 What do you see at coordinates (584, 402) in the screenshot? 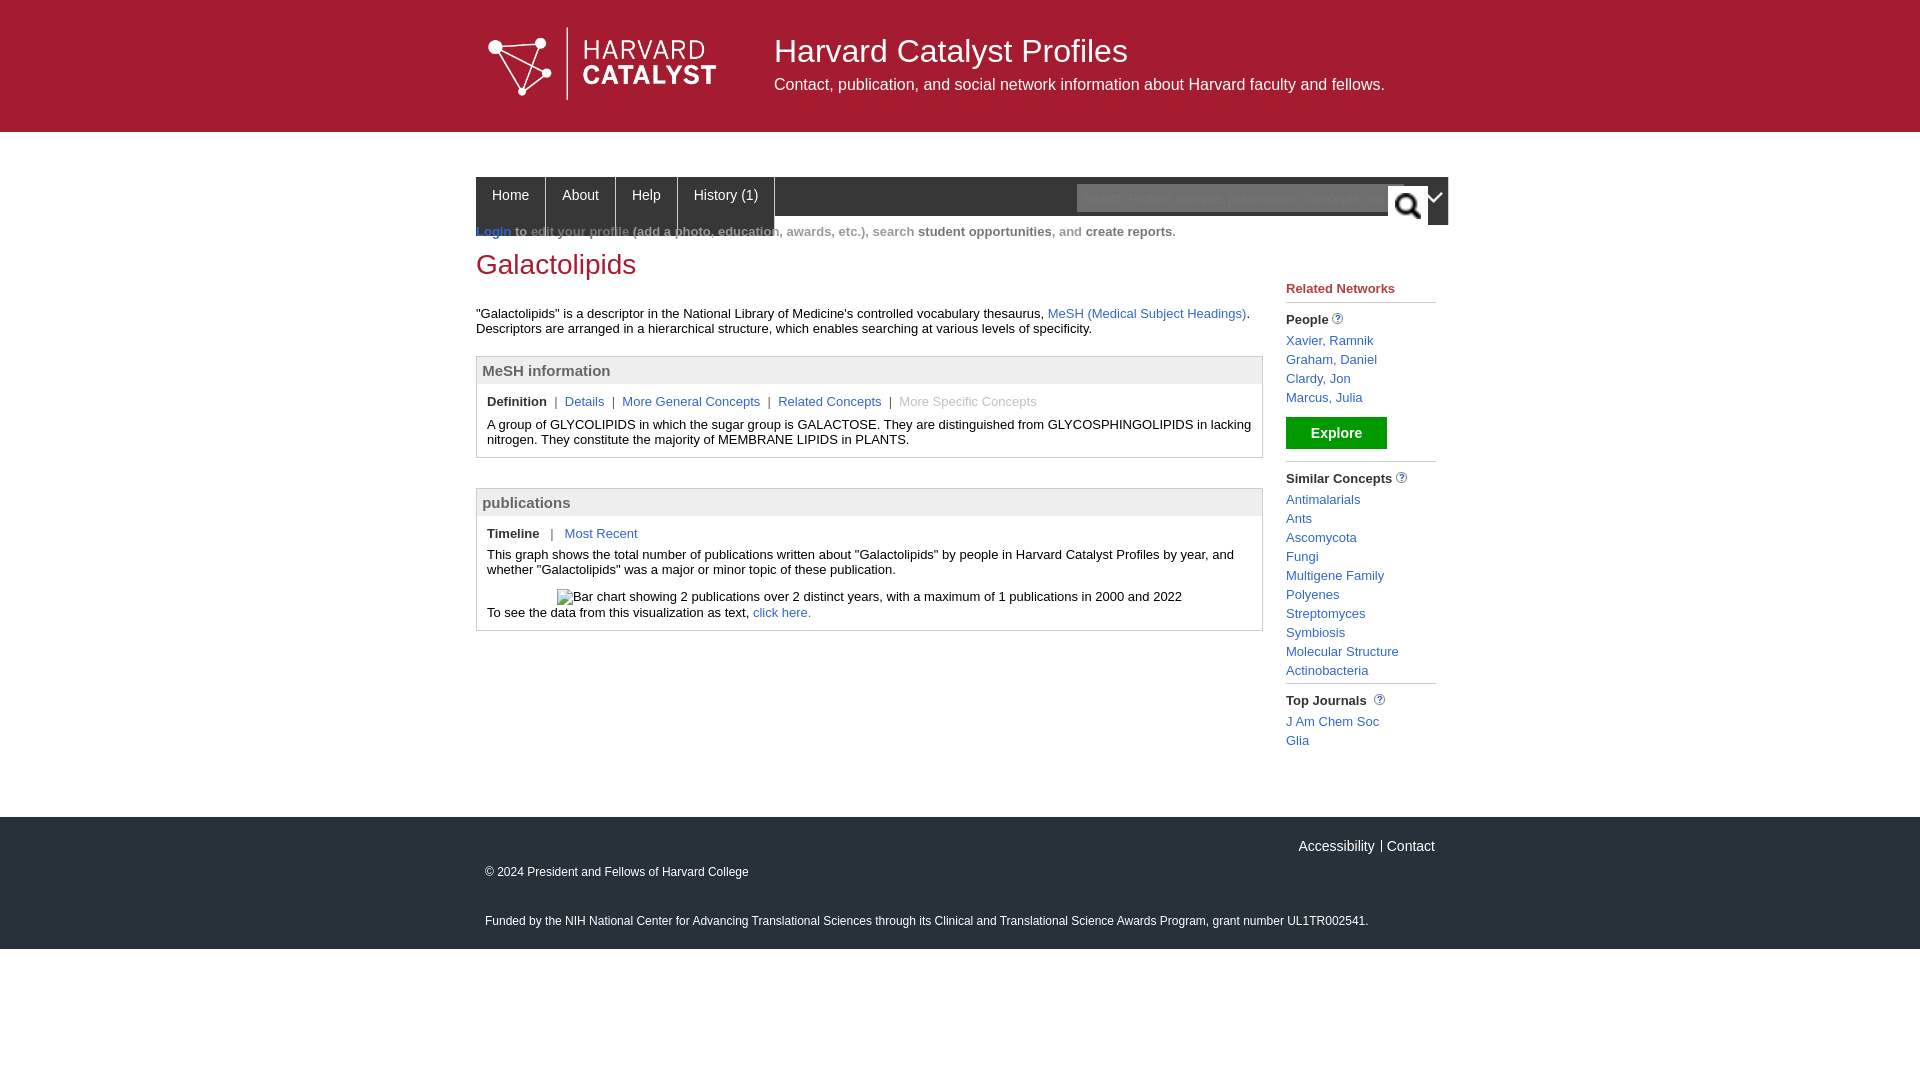
I see `Details` at bounding box center [584, 402].